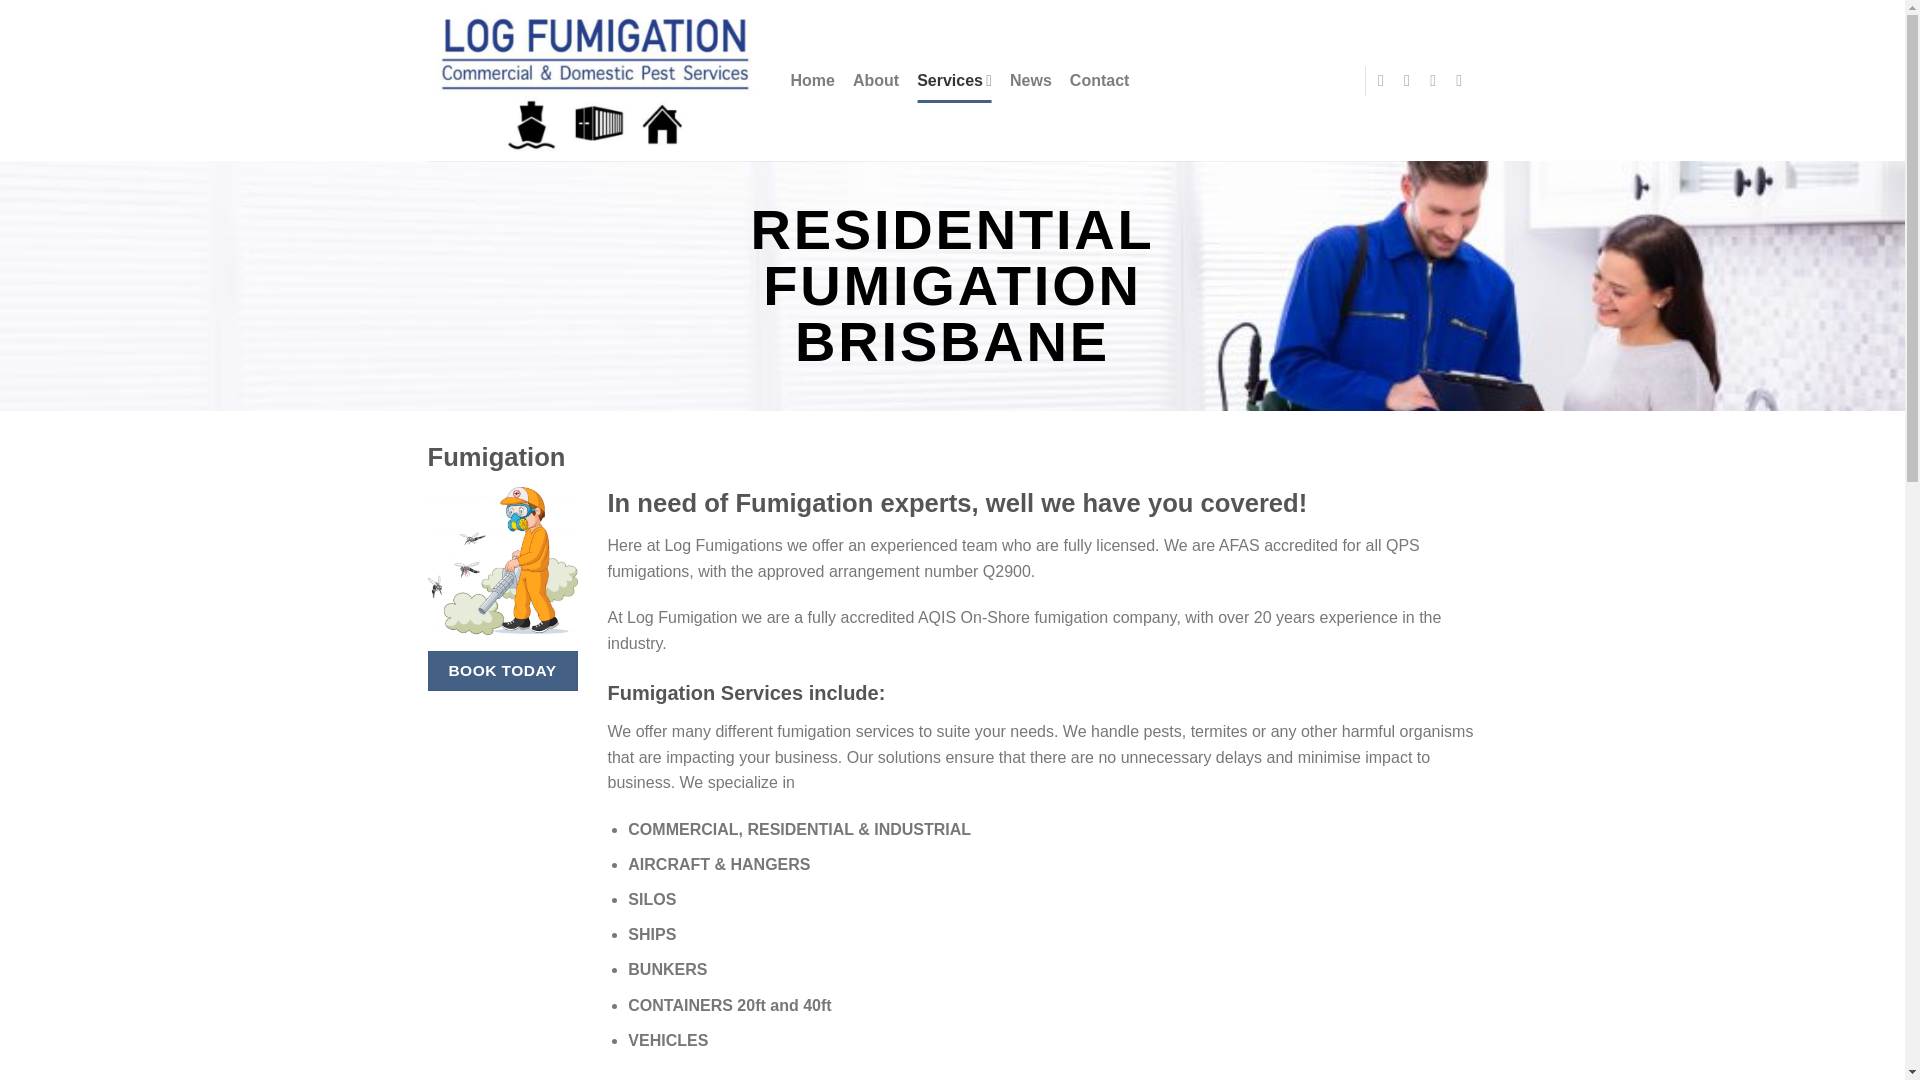  What do you see at coordinates (1030, 80) in the screenshot?
I see `News` at bounding box center [1030, 80].